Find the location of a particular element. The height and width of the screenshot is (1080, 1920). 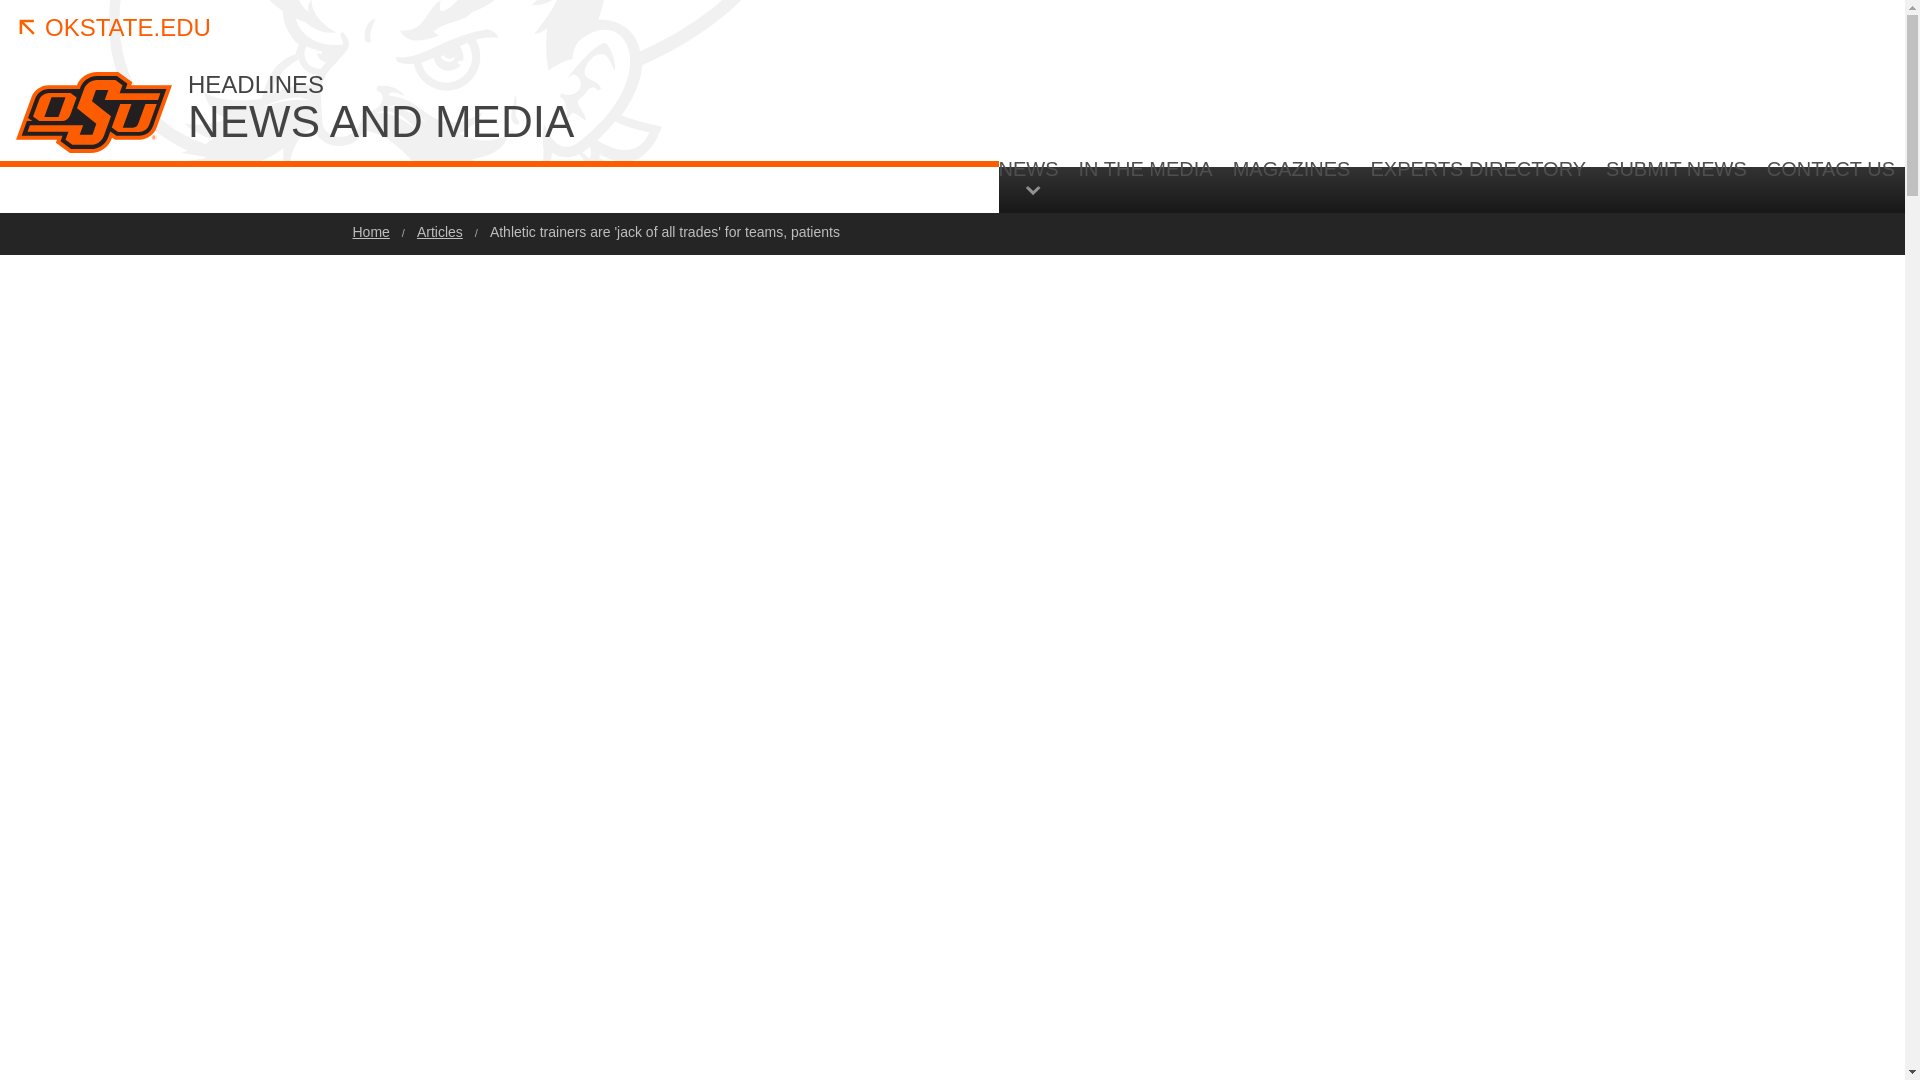

EXPERTS DIRECTORY is located at coordinates (1477, 184).